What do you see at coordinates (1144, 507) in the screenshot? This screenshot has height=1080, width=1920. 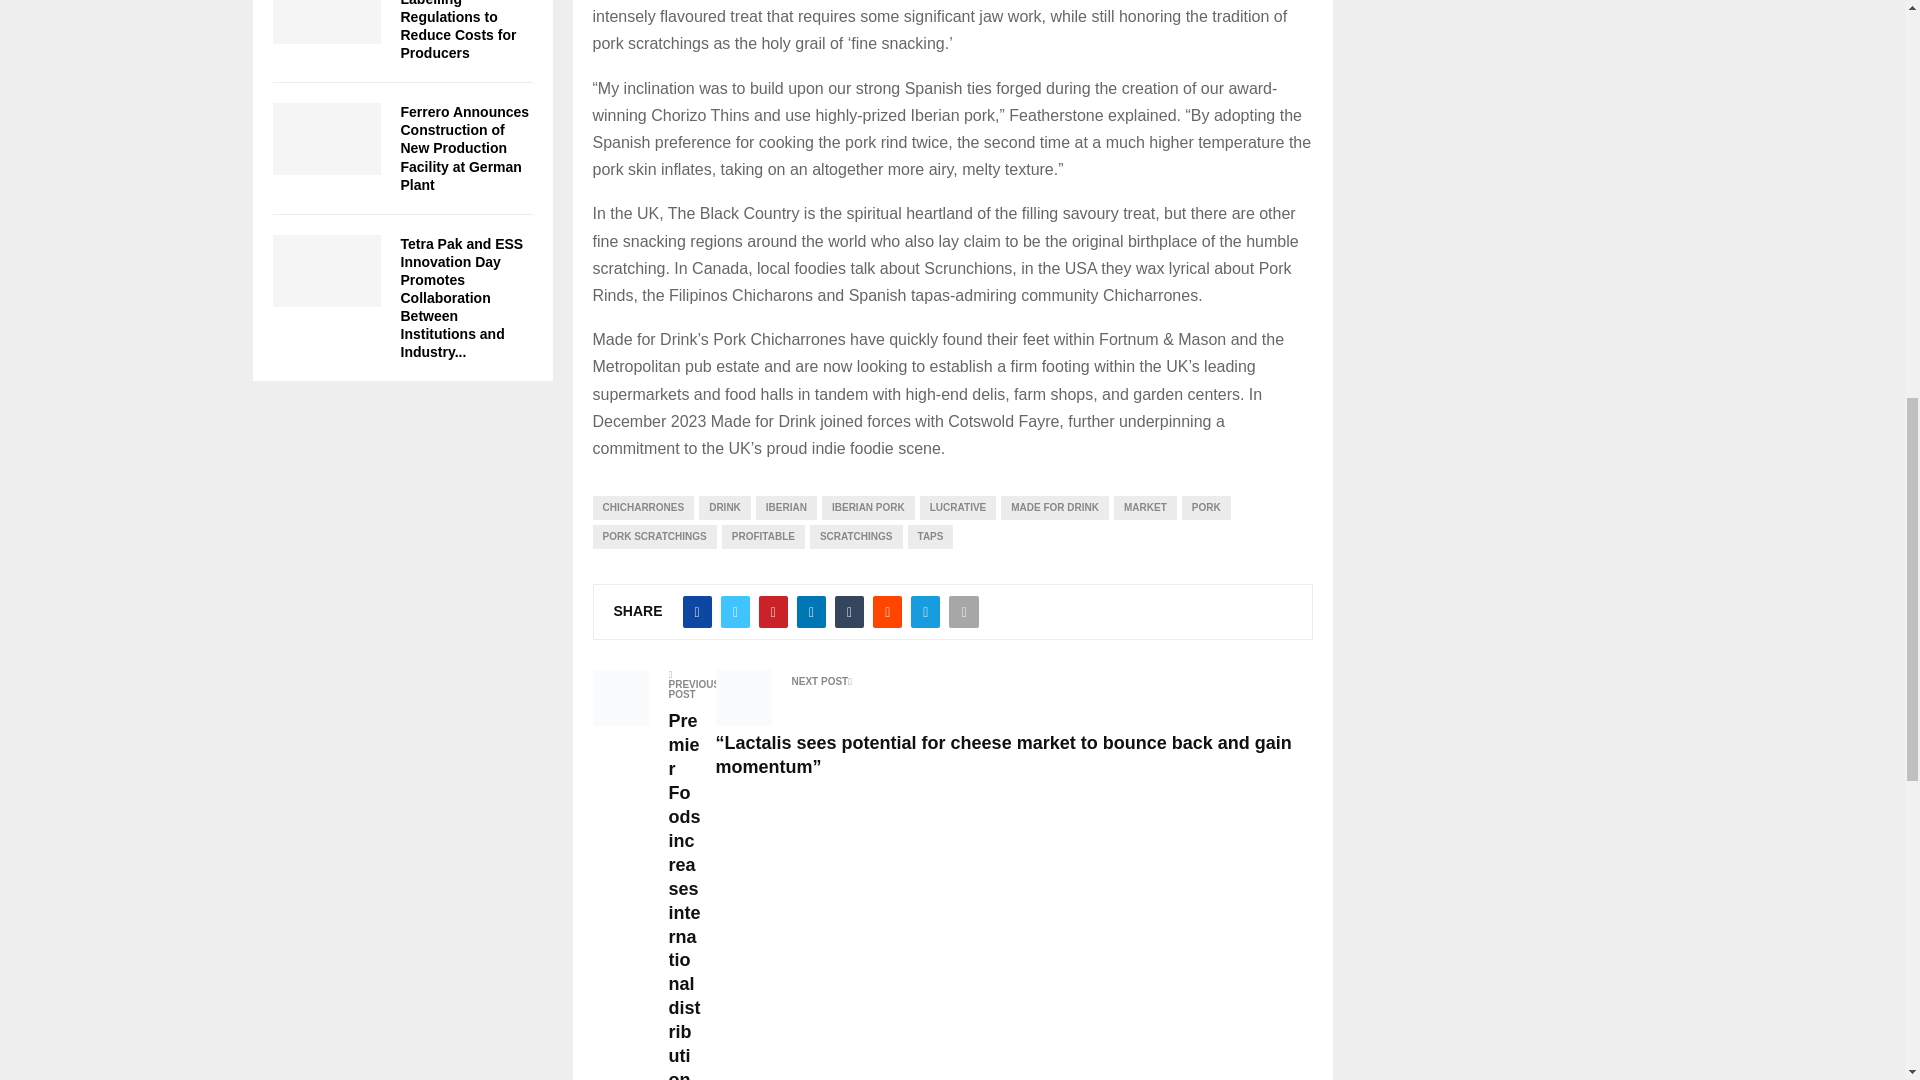 I see `MARKET` at bounding box center [1144, 507].